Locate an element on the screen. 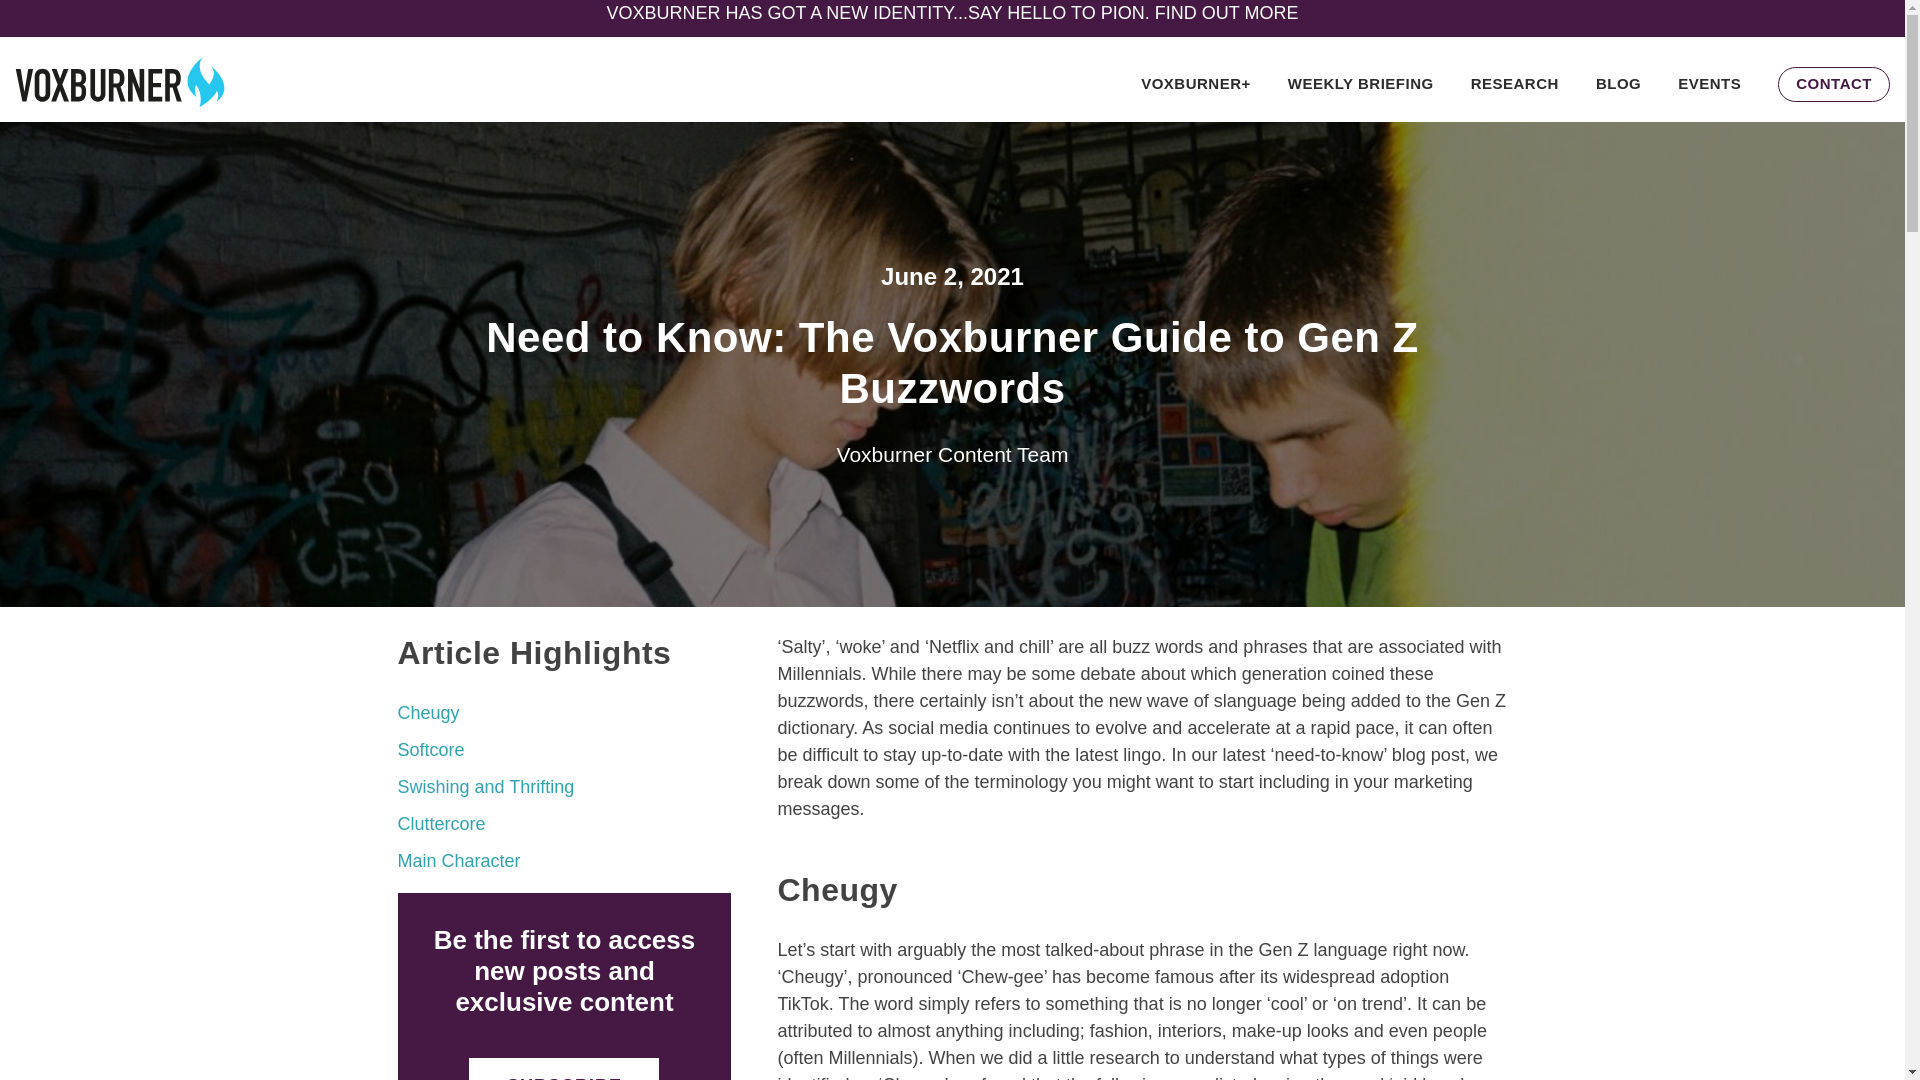 Image resolution: width=1920 pixels, height=1080 pixels. Softcore is located at coordinates (430, 750).